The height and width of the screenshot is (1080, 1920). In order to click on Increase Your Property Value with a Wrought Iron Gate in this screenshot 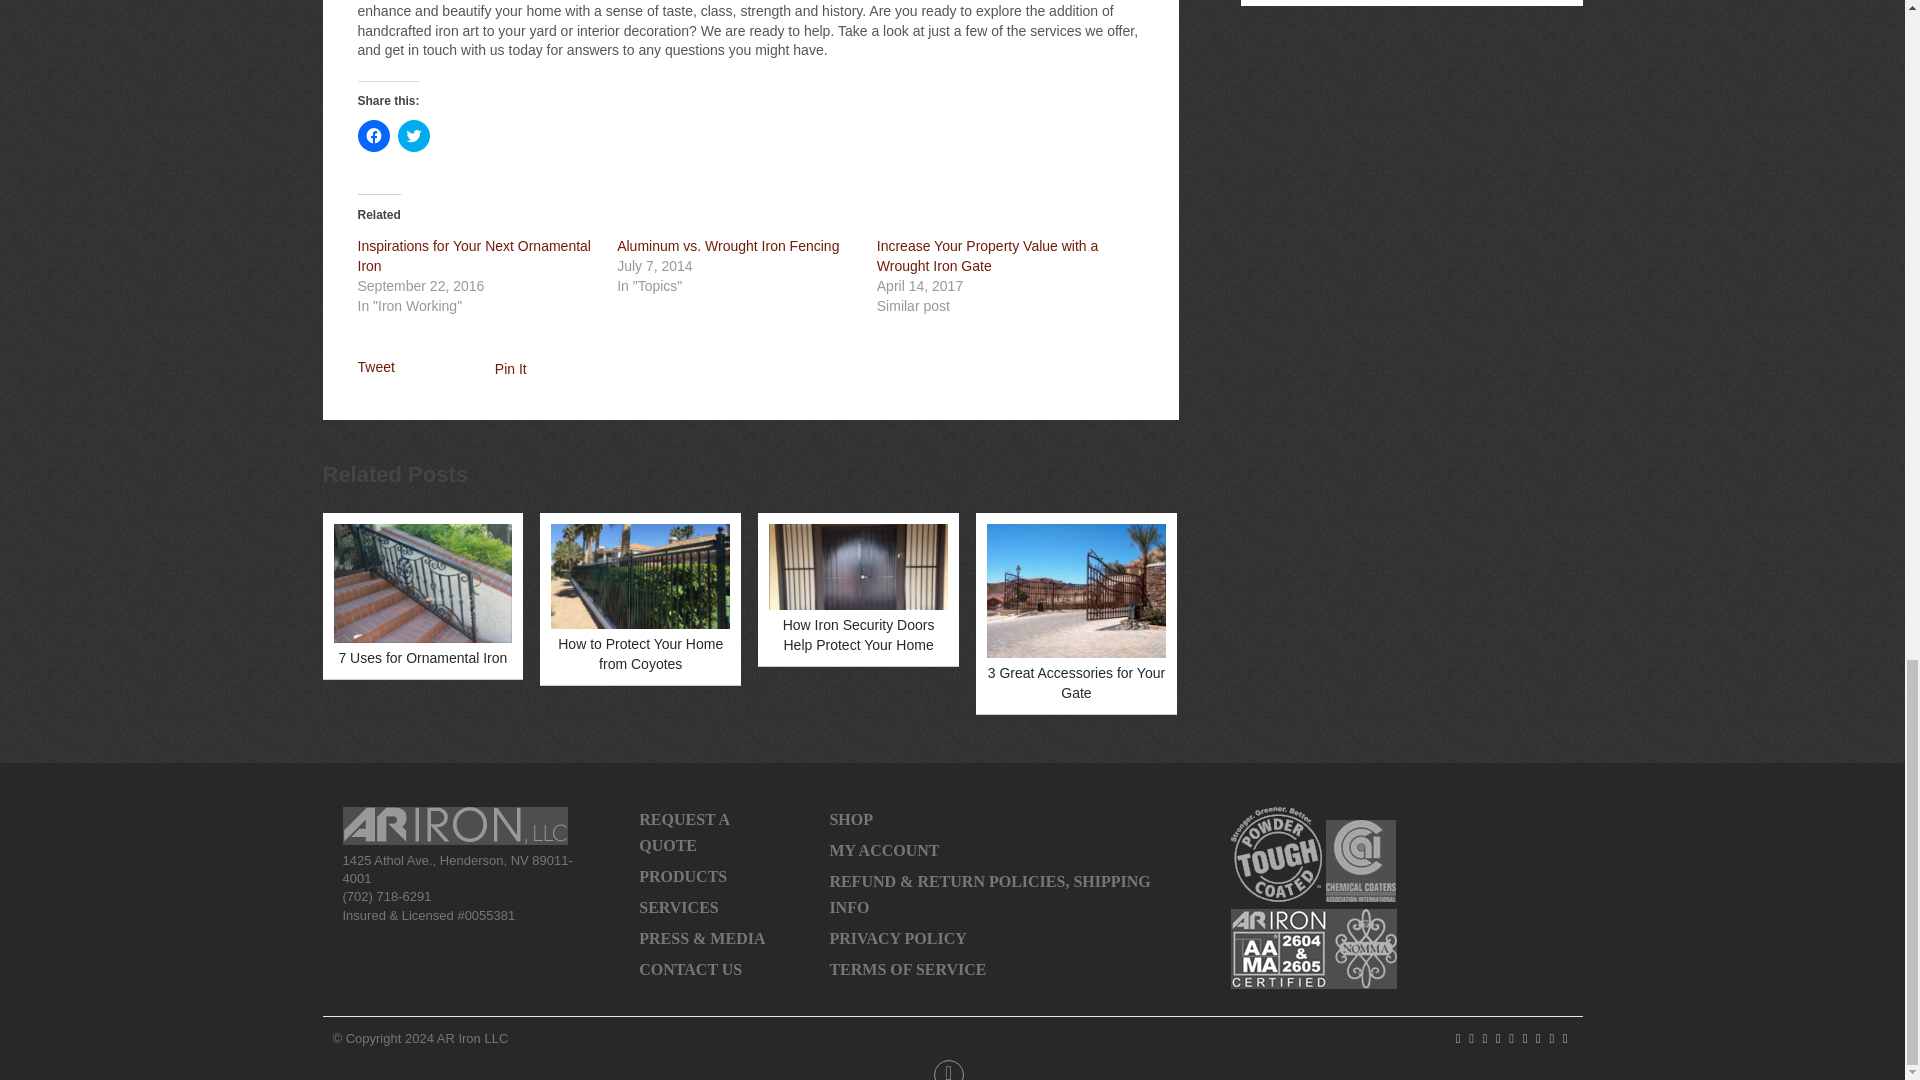, I will do `click(988, 256)`.